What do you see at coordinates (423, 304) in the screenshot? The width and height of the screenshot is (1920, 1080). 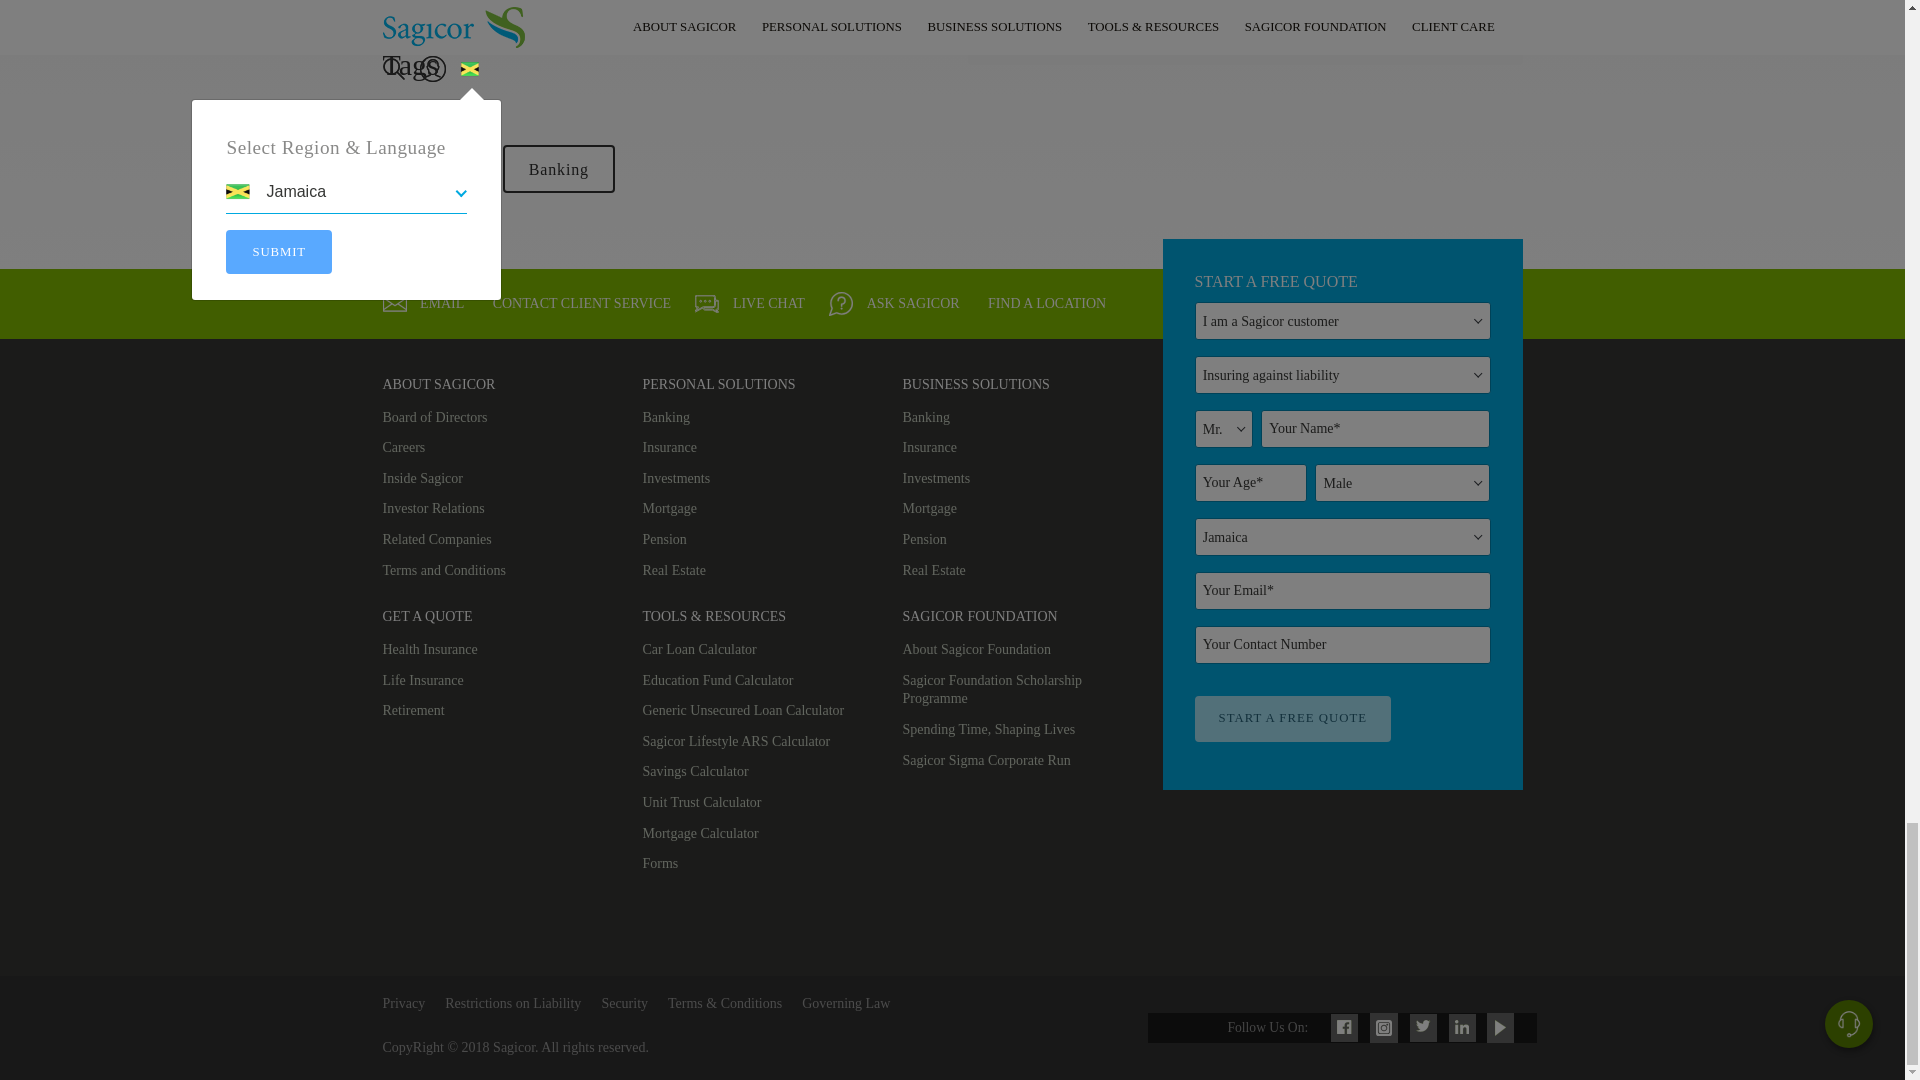 I see `Email` at bounding box center [423, 304].